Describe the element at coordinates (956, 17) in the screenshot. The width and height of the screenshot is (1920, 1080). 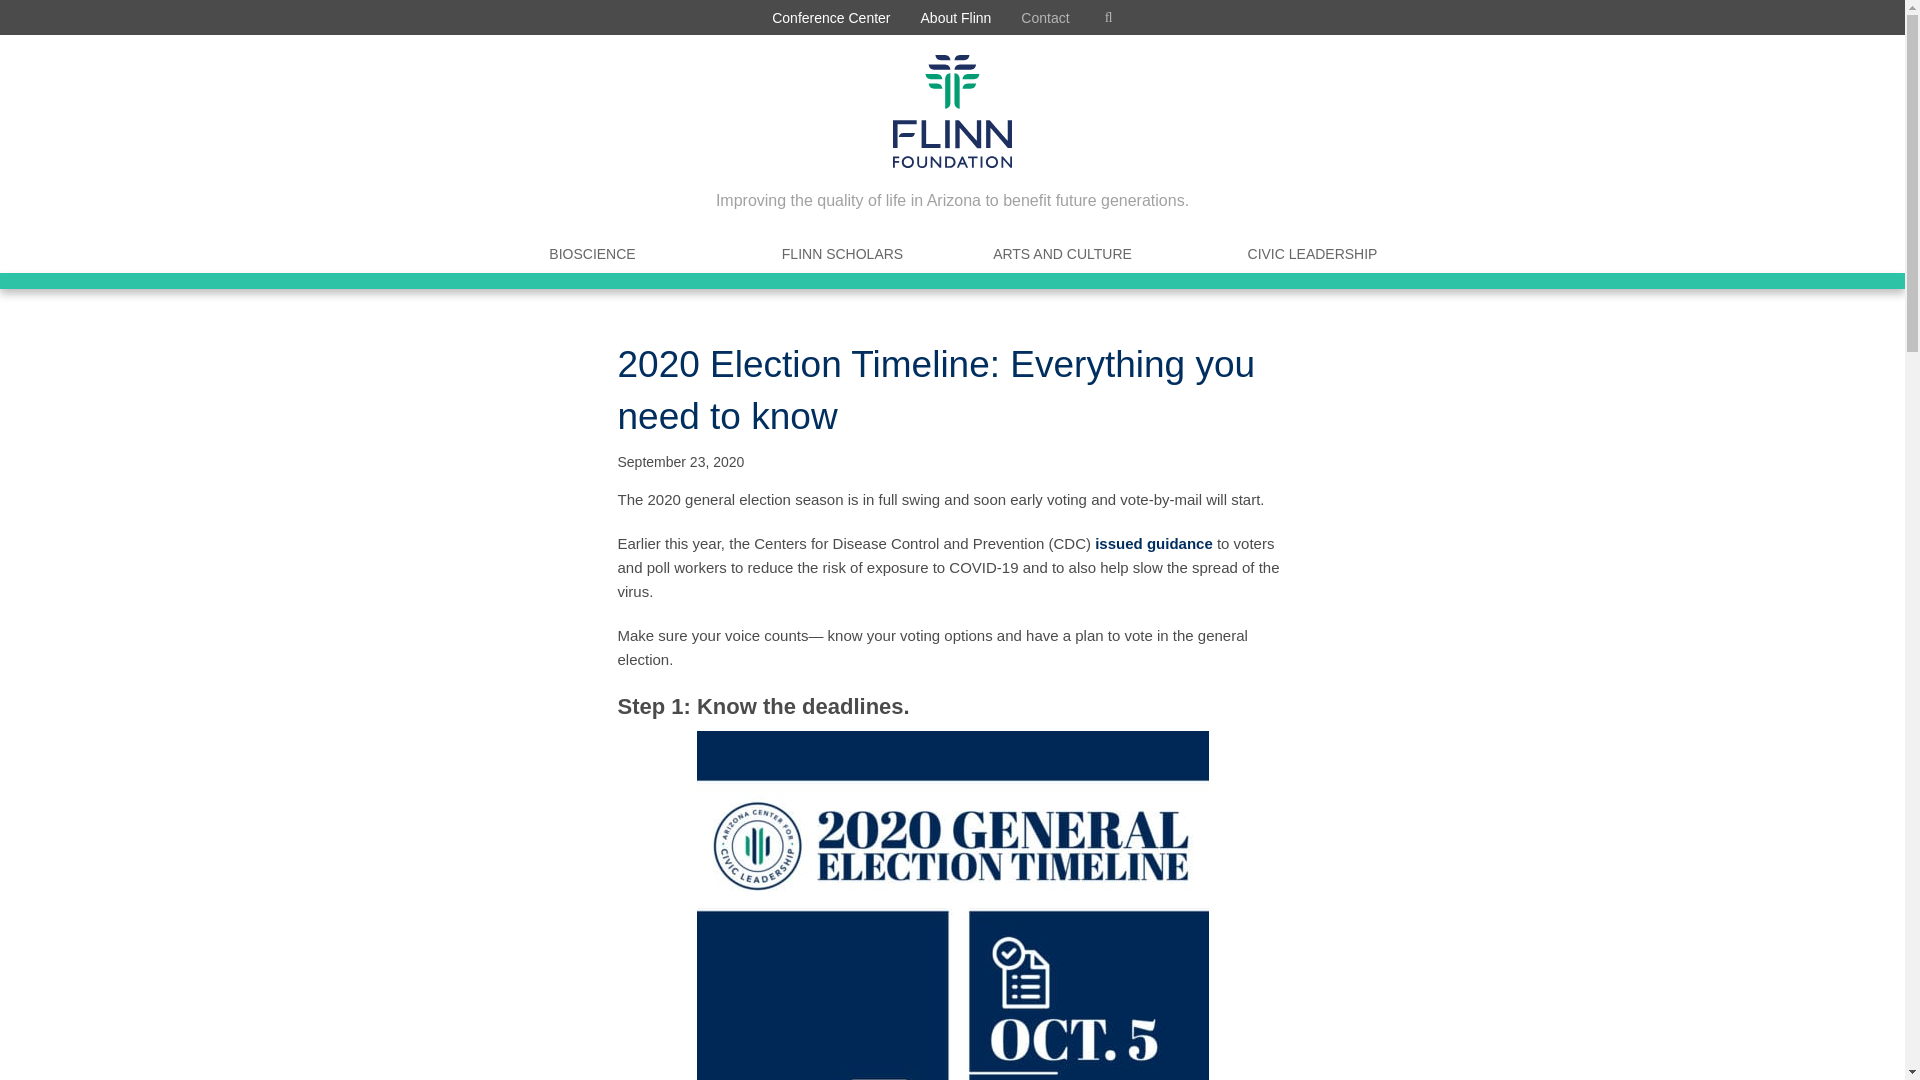
I see `About Flinn` at that location.